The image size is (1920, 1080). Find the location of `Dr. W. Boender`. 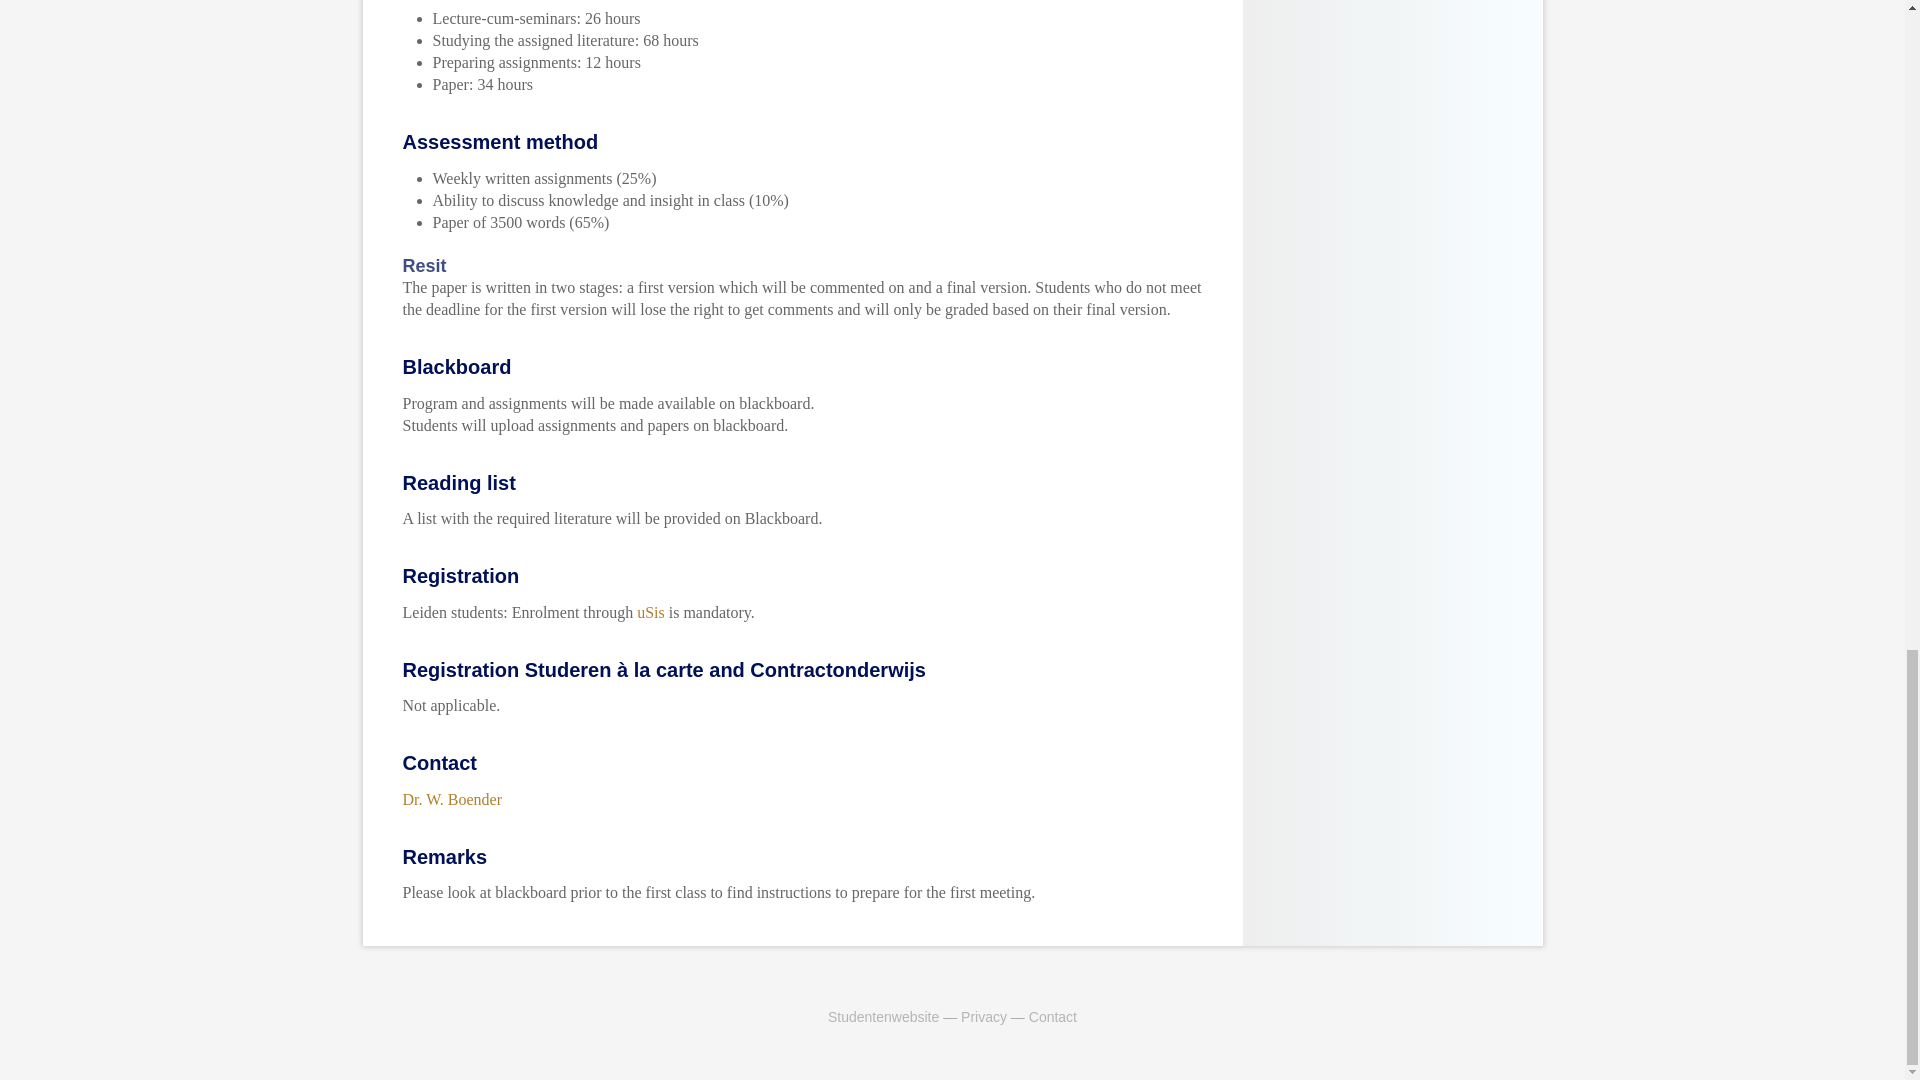

Dr. W. Boender is located at coordinates (451, 798).